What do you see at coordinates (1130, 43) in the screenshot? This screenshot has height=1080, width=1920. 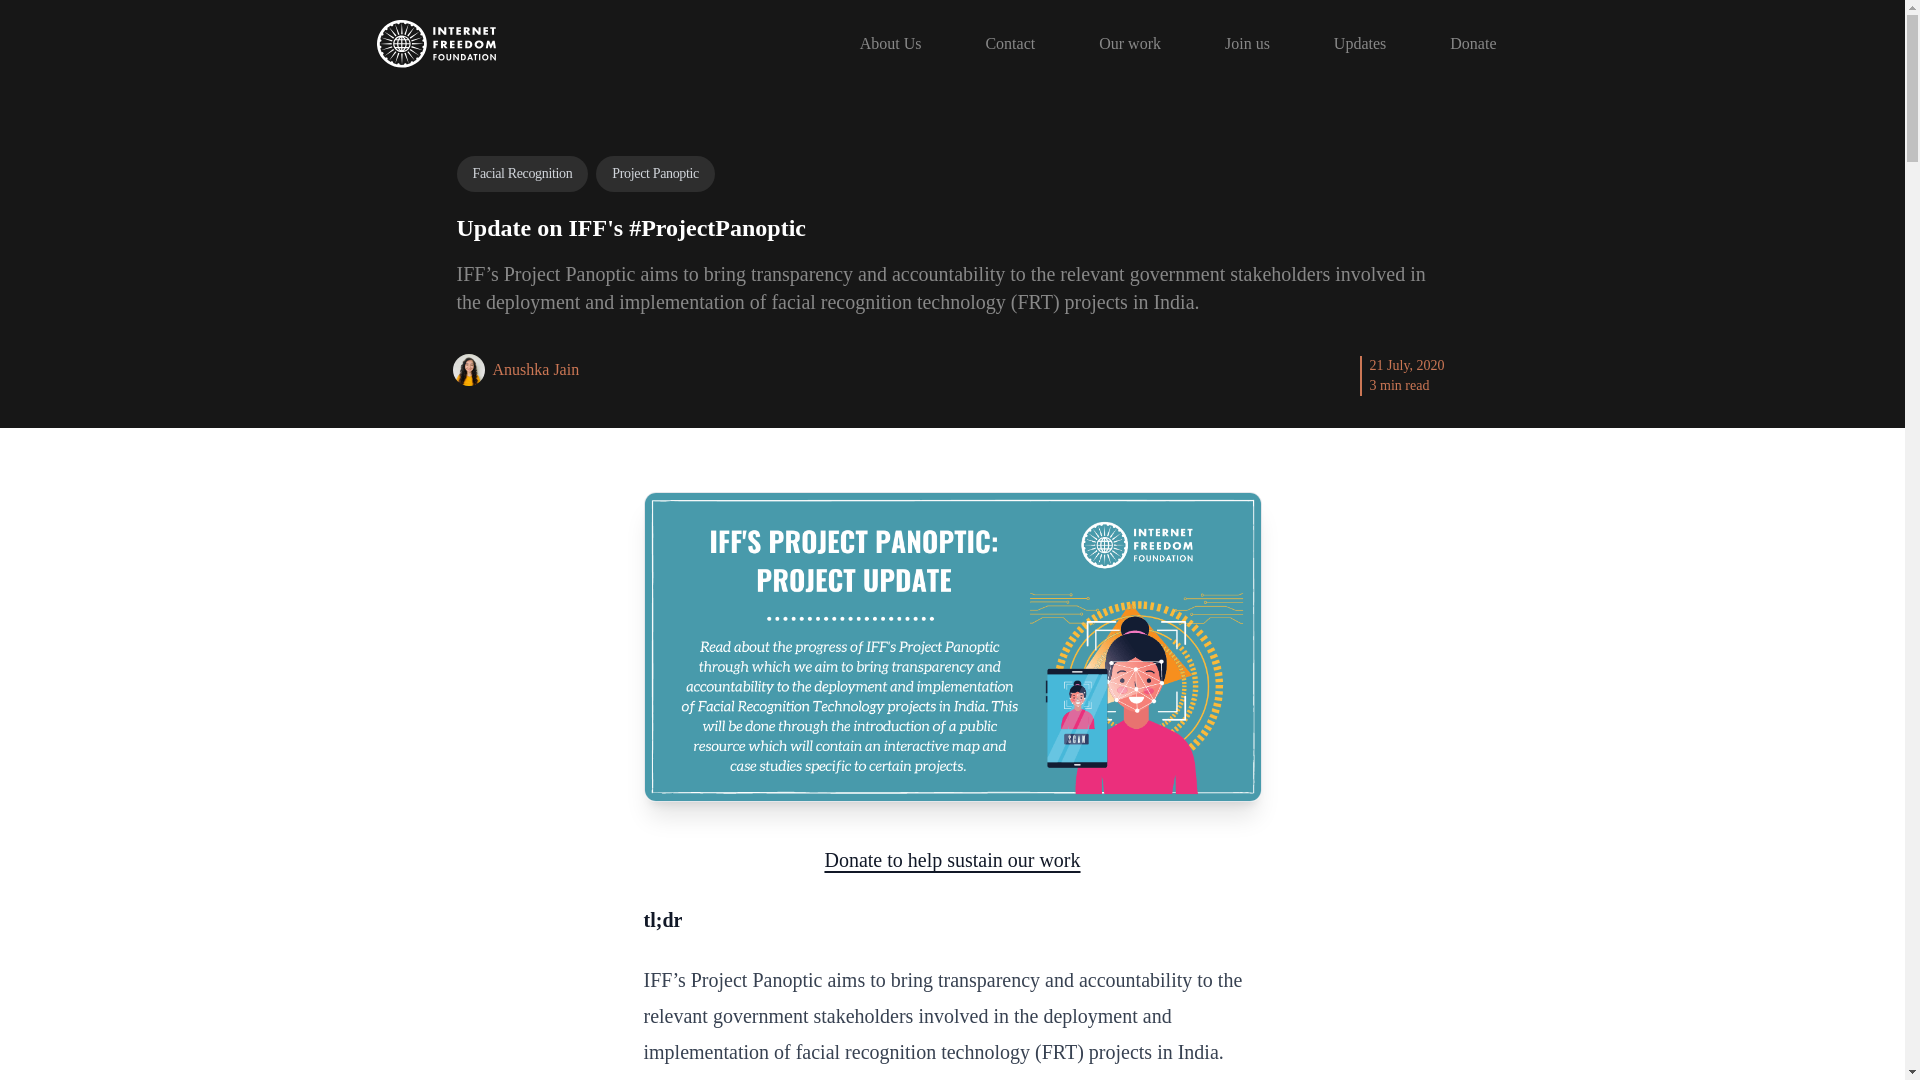 I see `Our work` at bounding box center [1130, 43].